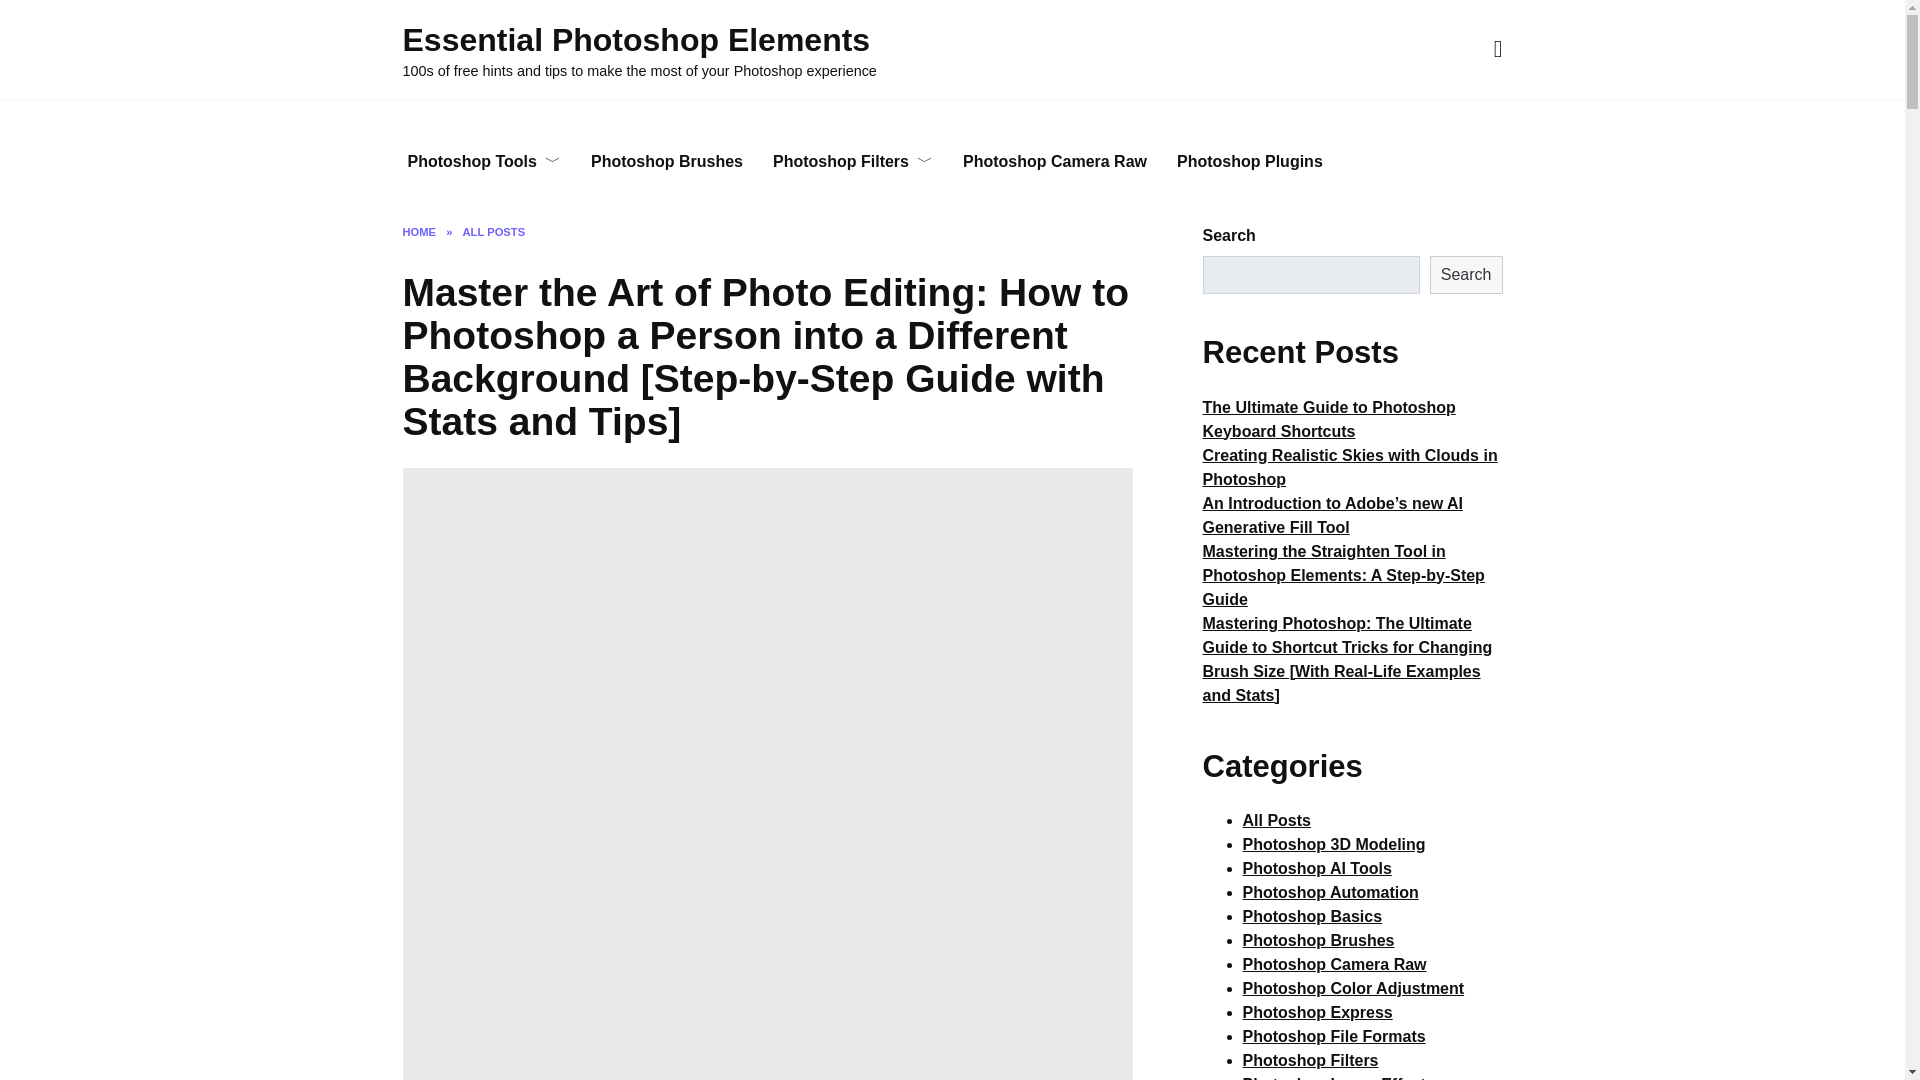  What do you see at coordinates (1054, 162) in the screenshot?
I see `Photoshop Camera Raw` at bounding box center [1054, 162].